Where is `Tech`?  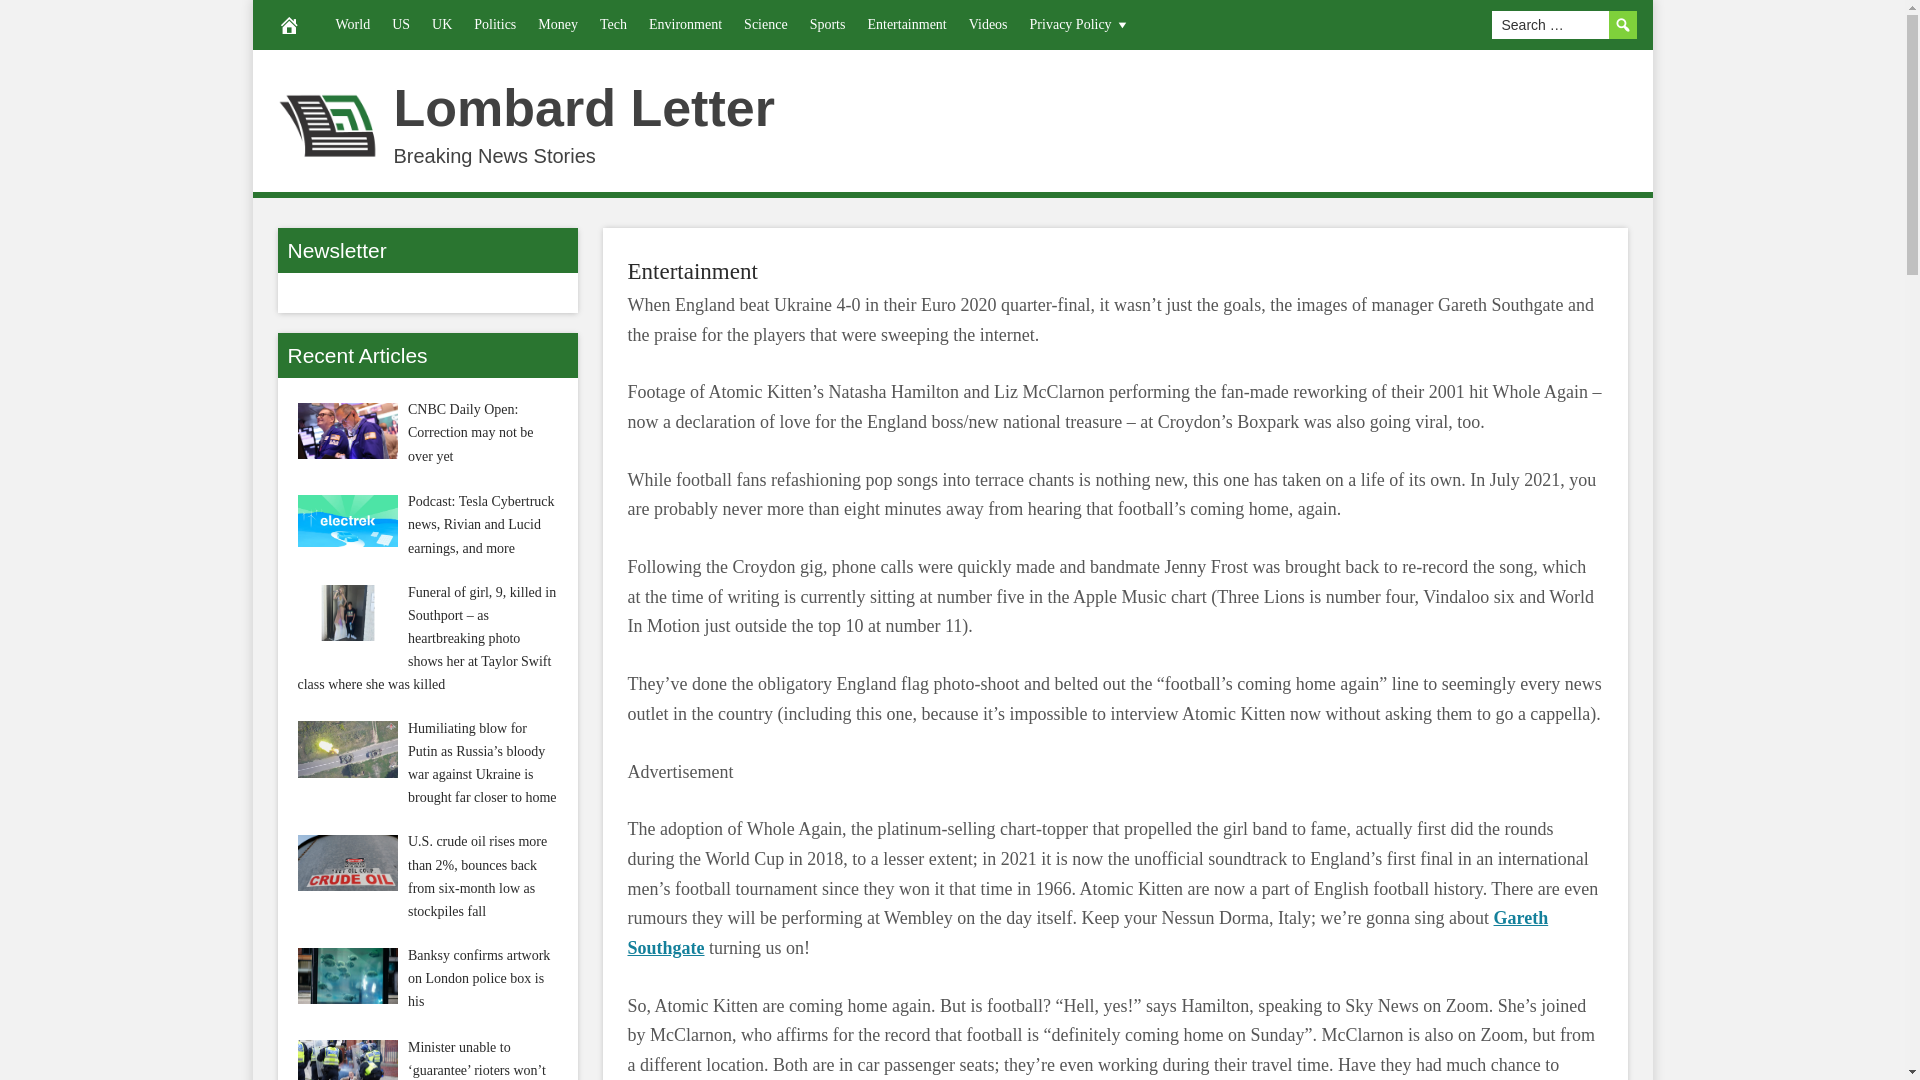
Tech is located at coordinates (613, 24).